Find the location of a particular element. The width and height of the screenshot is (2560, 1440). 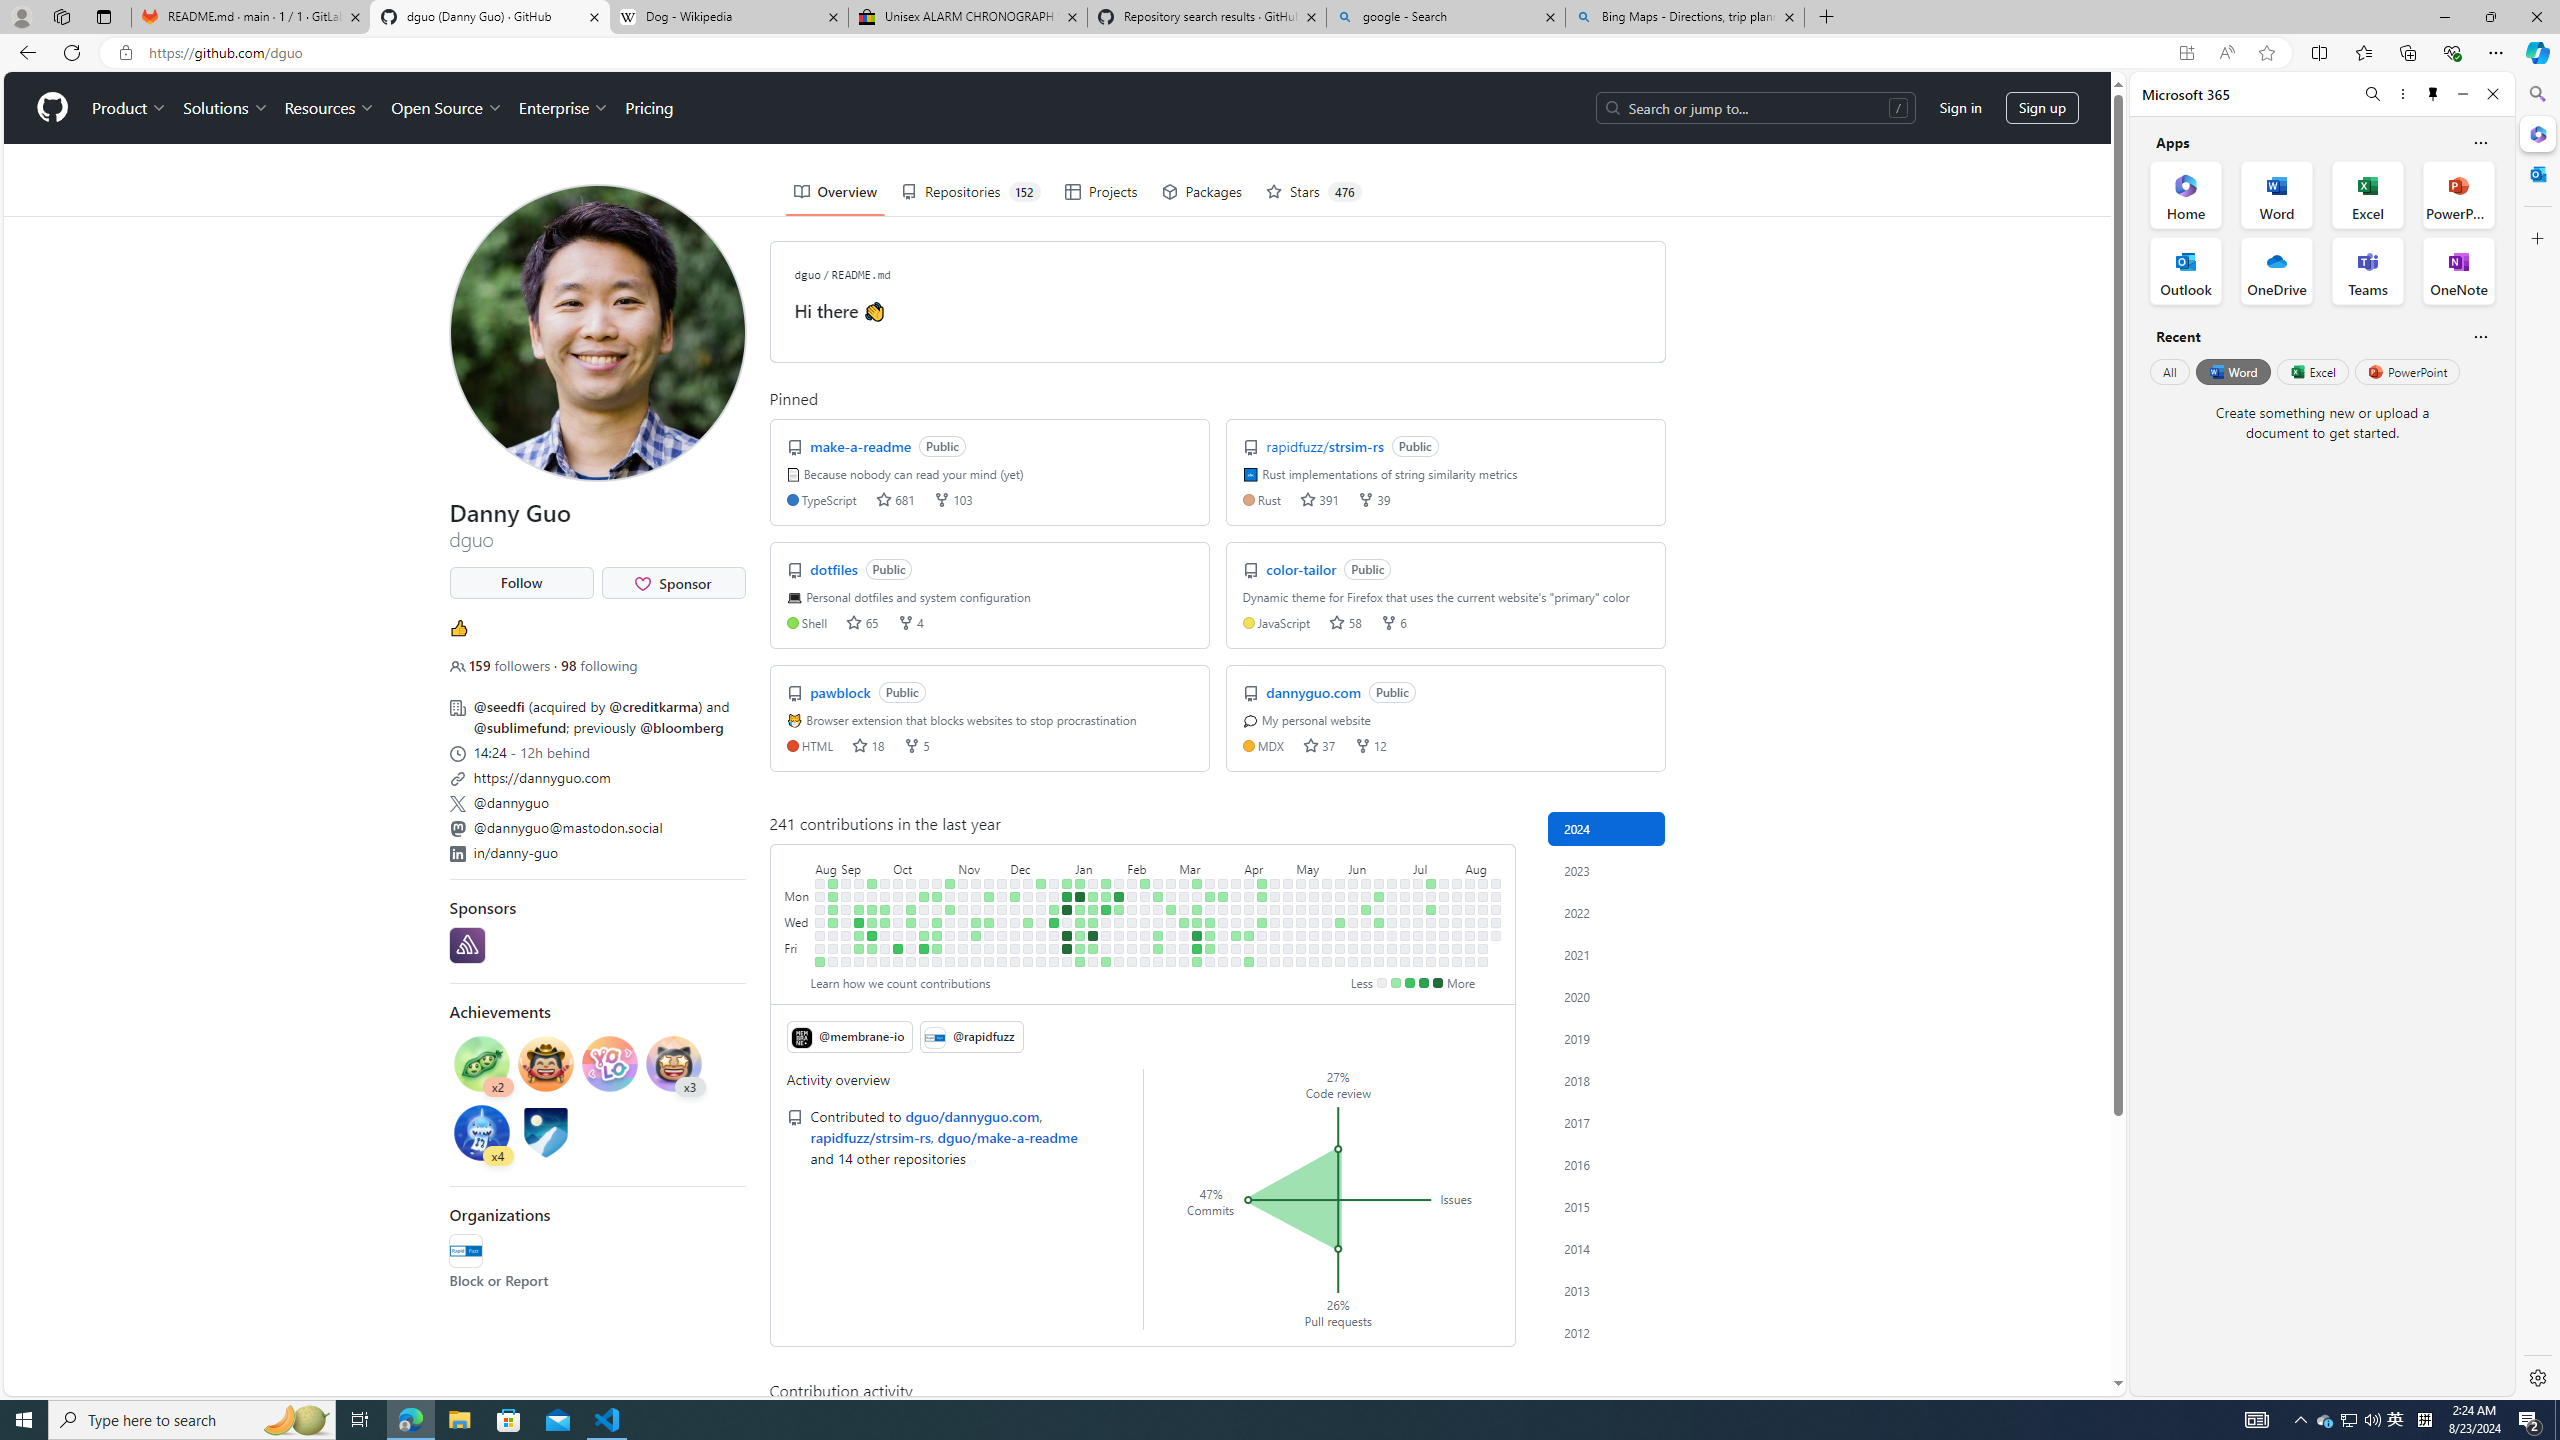

1 contribution on January 10th. is located at coordinates (1080, 922).